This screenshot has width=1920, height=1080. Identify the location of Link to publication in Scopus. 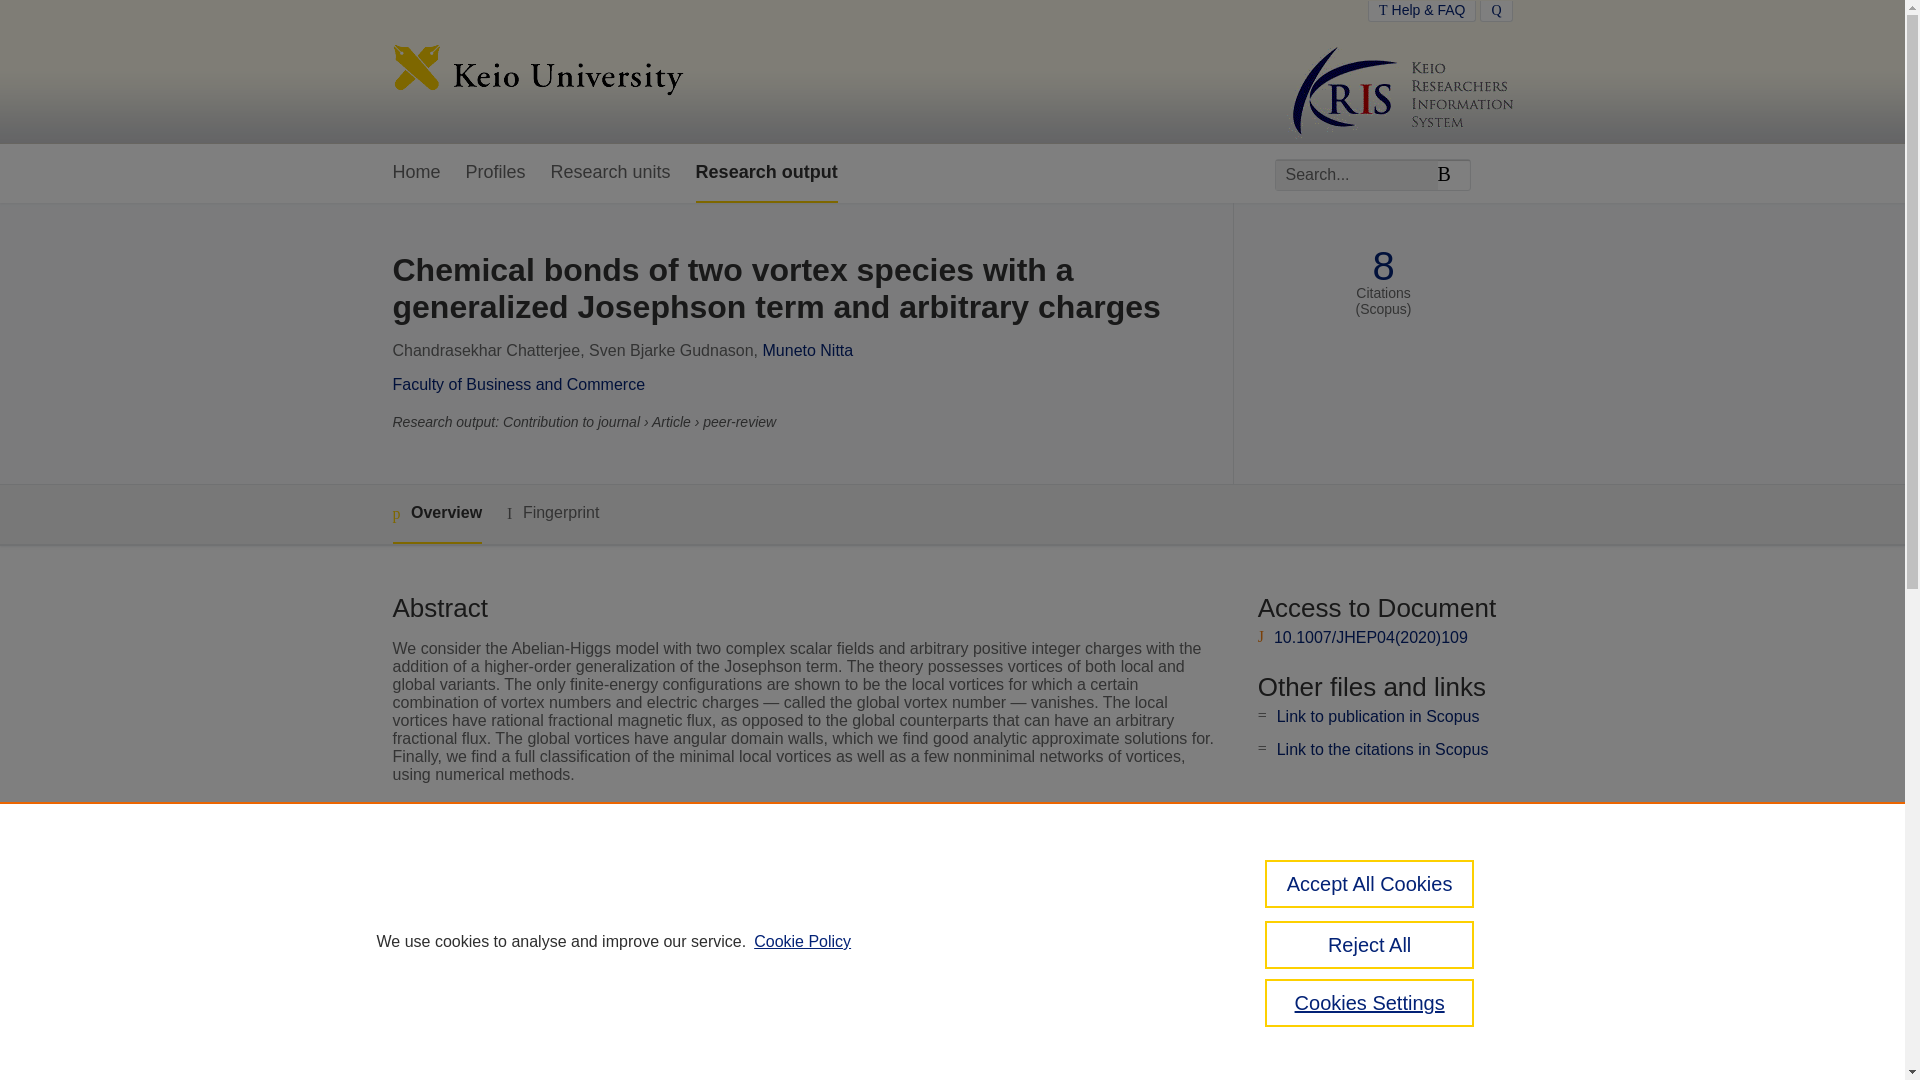
(1378, 716).